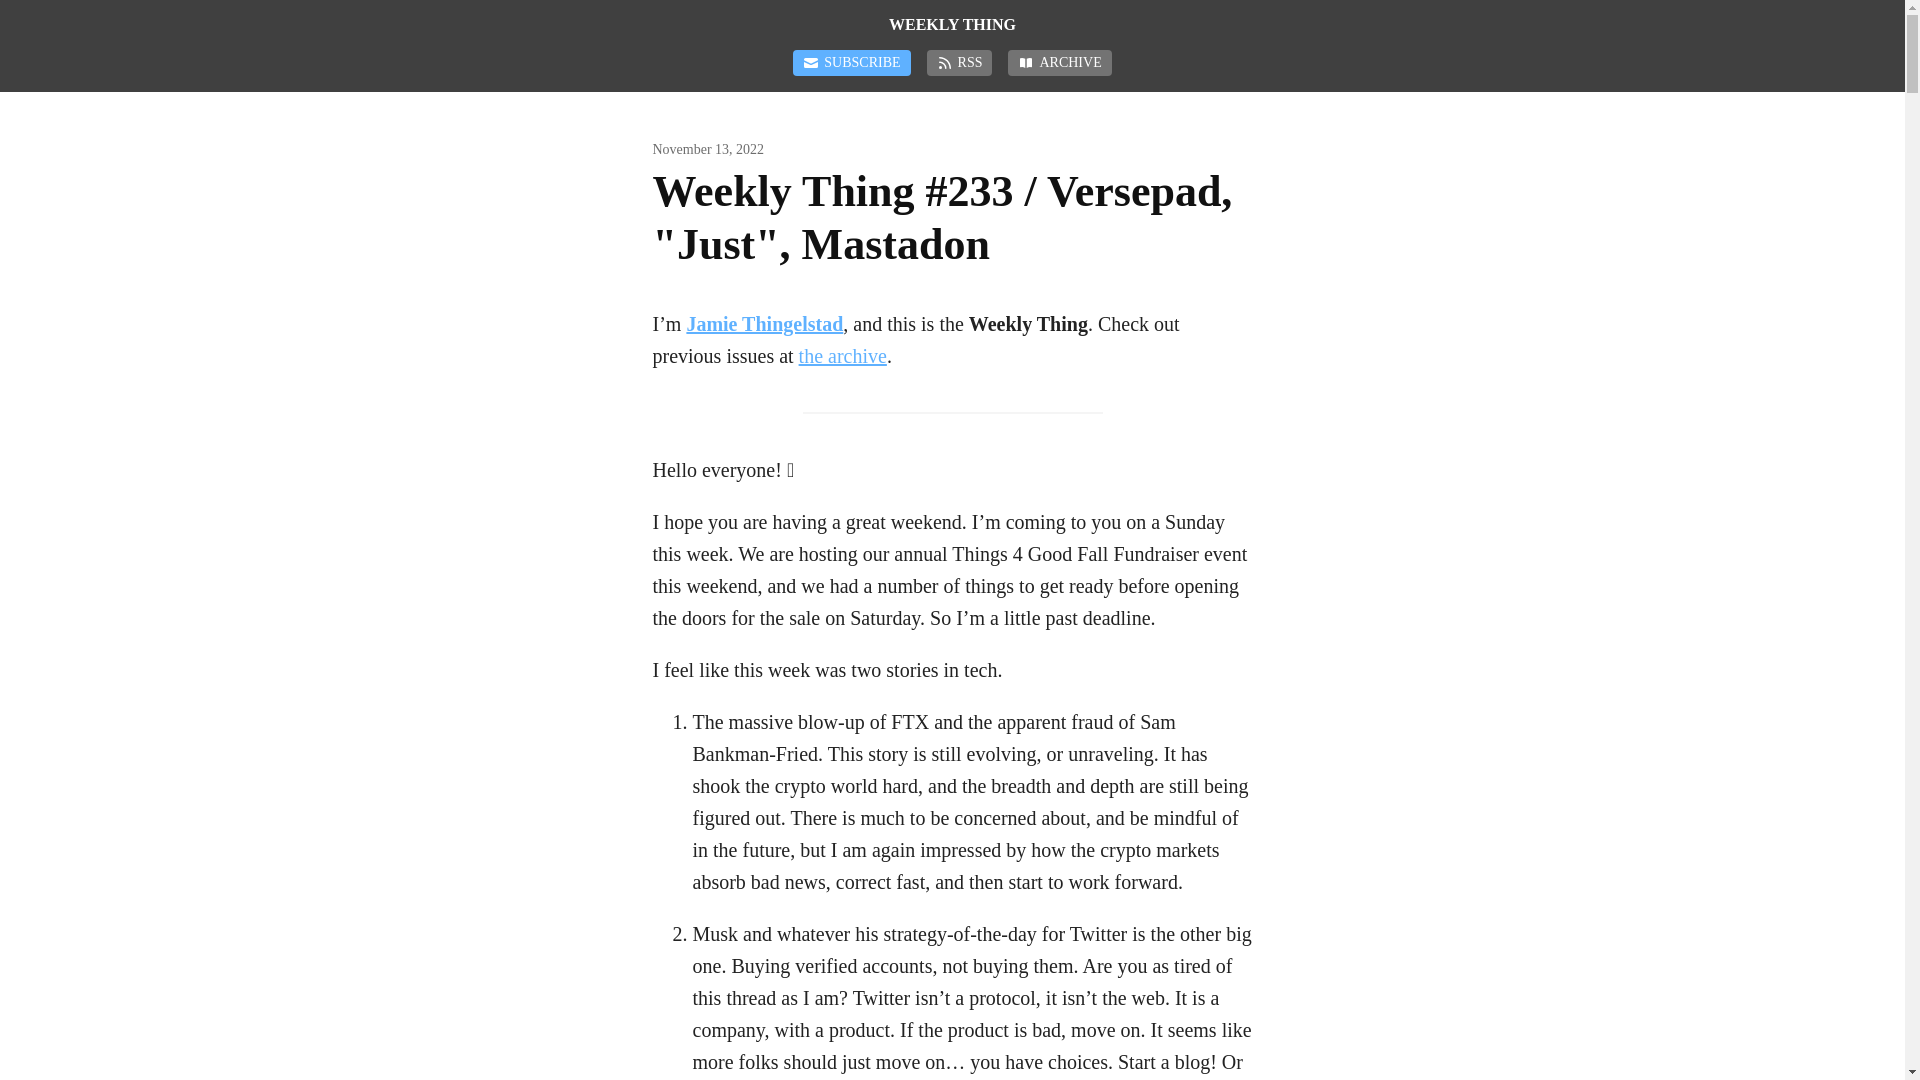 The image size is (1920, 1080). What do you see at coordinates (764, 324) in the screenshot?
I see `Jamie Thingelstad` at bounding box center [764, 324].